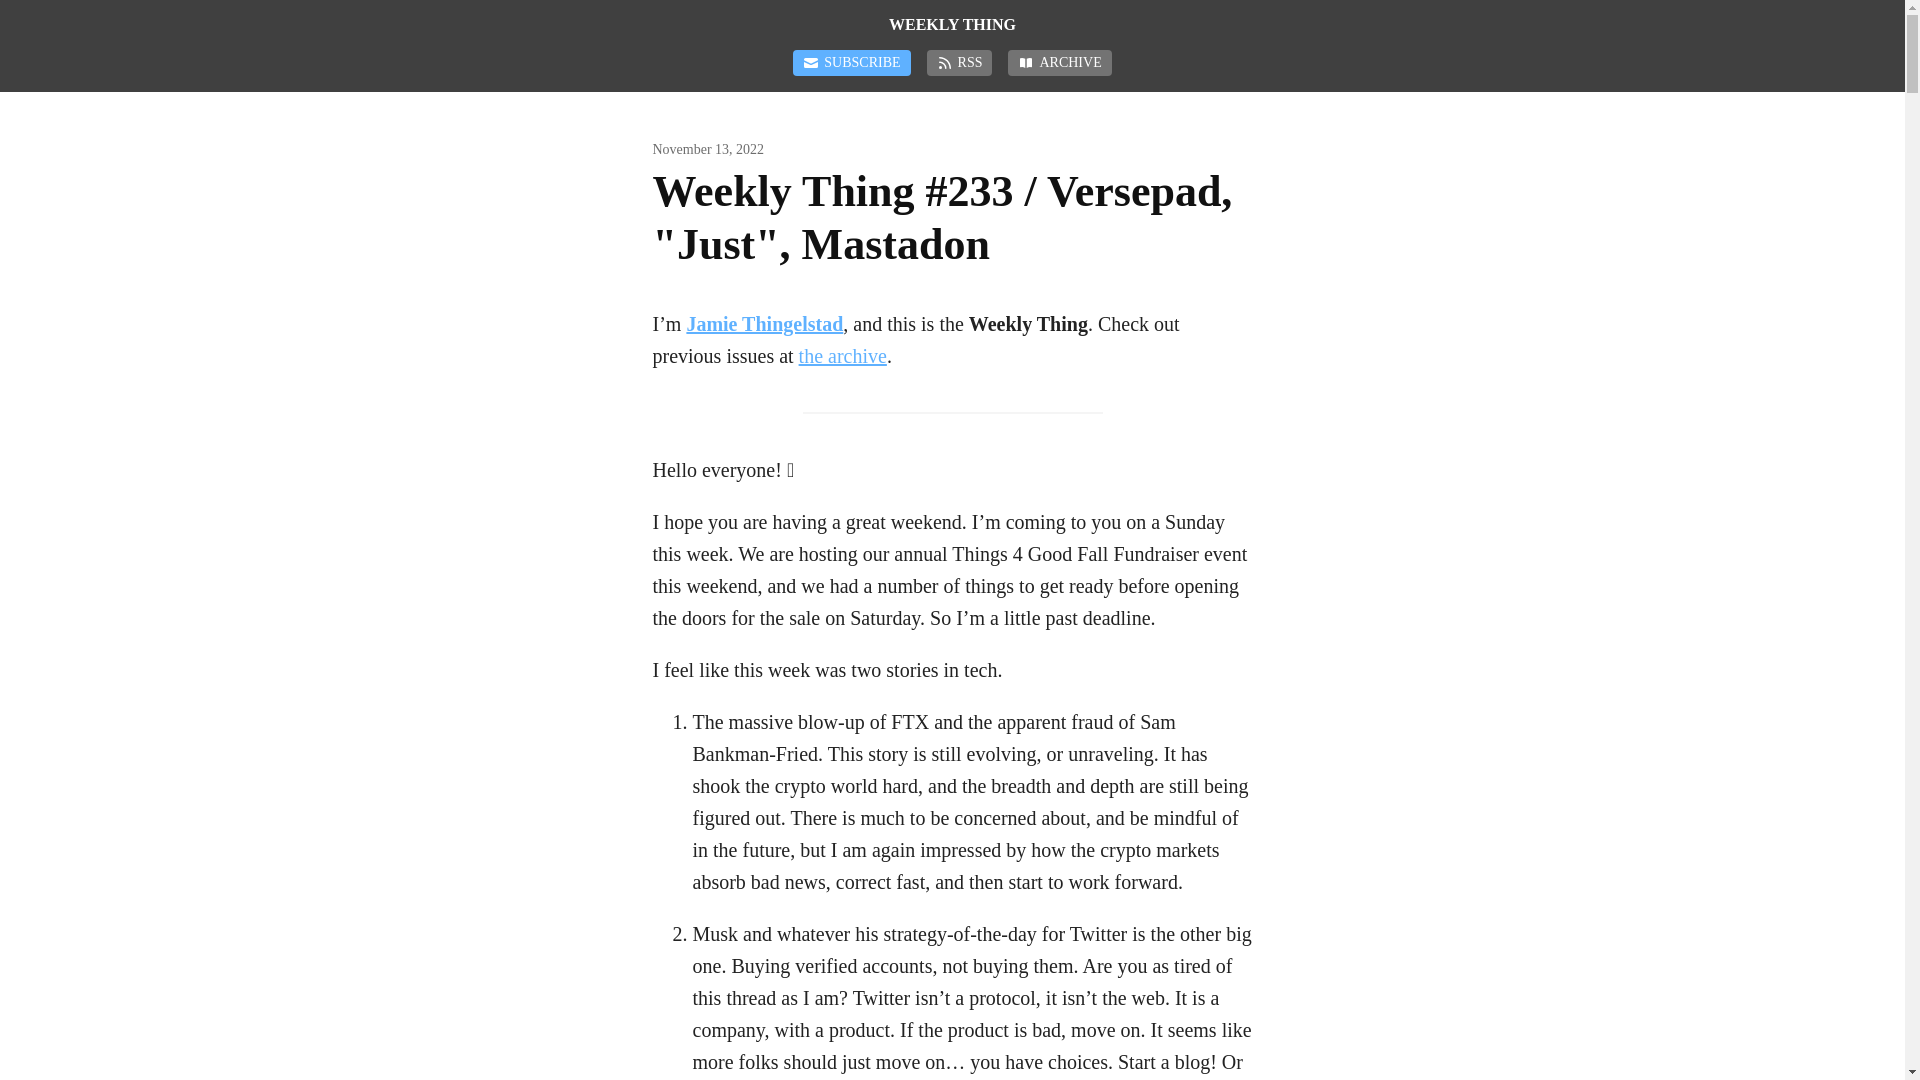 The image size is (1920, 1080). What do you see at coordinates (764, 324) in the screenshot?
I see `Jamie Thingelstad` at bounding box center [764, 324].